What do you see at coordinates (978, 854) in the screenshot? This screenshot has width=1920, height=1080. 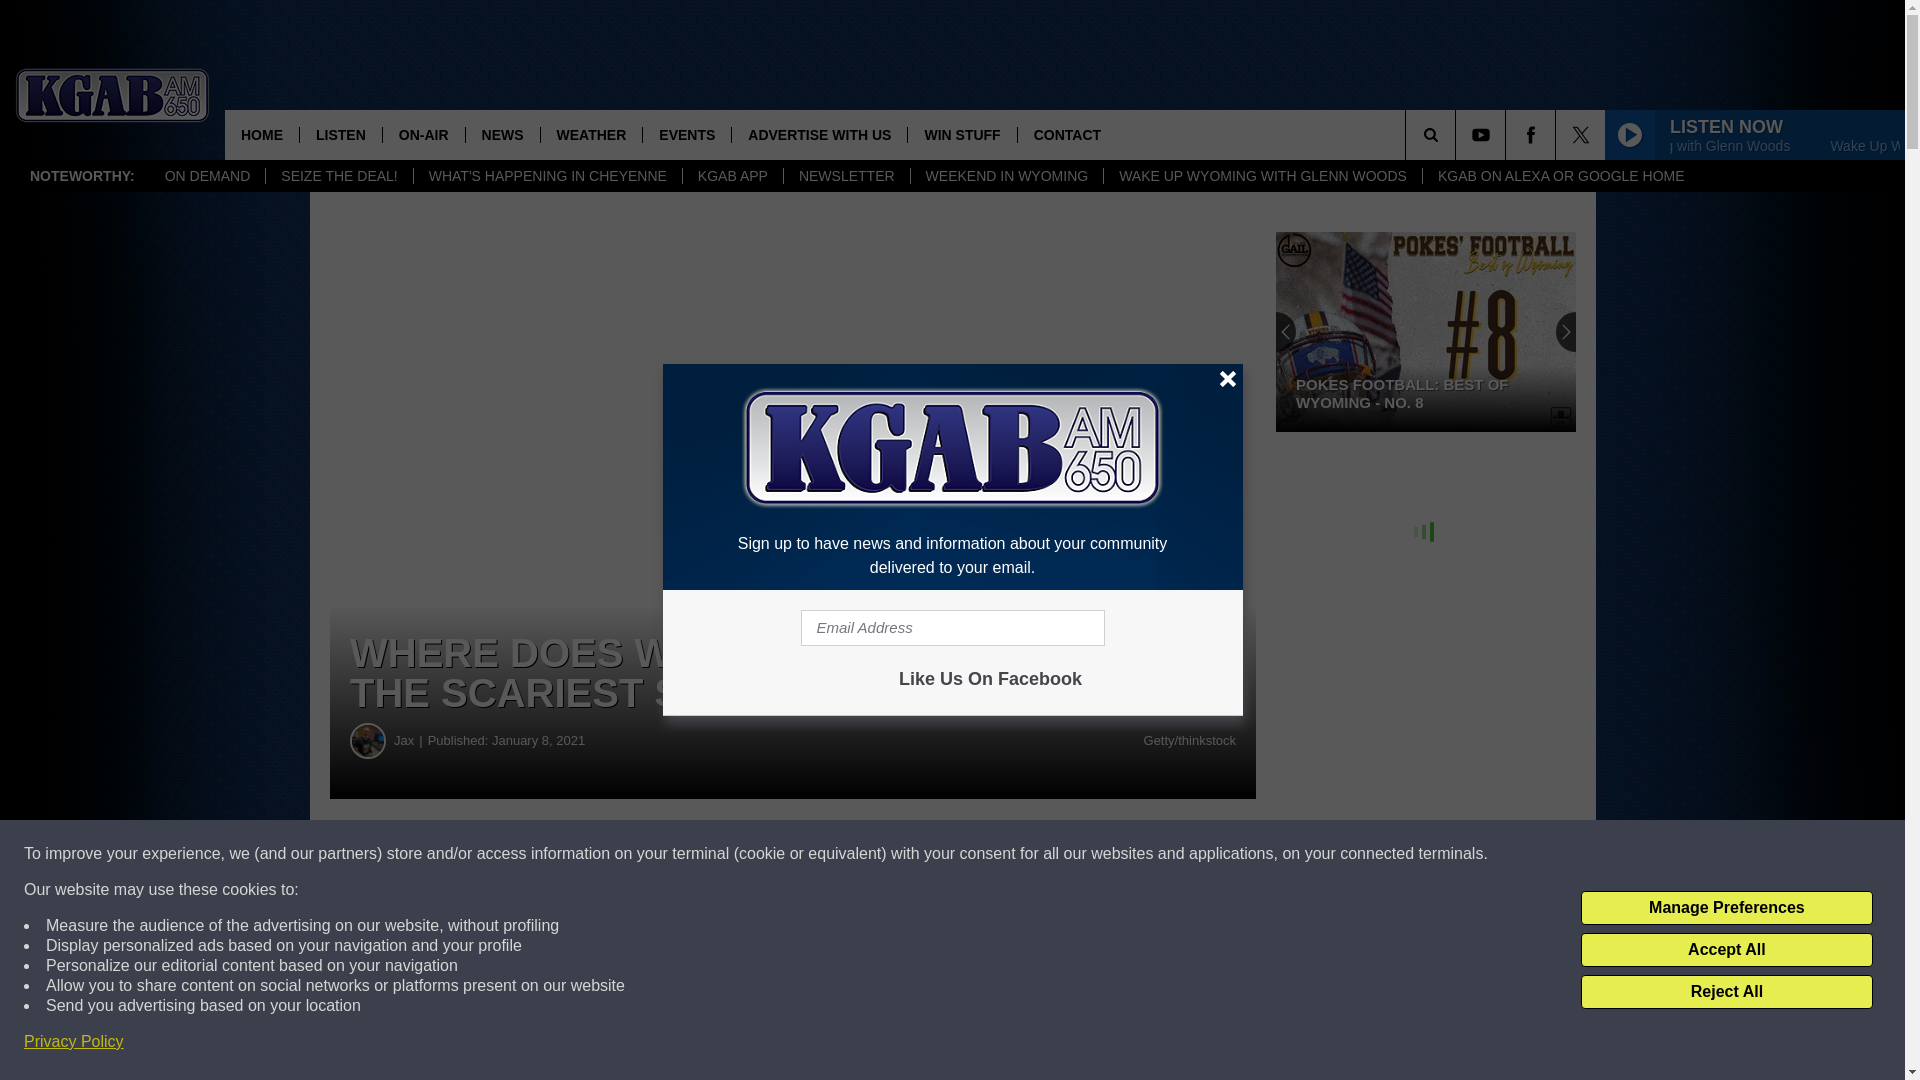 I see `Share on Twitter` at bounding box center [978, 854].